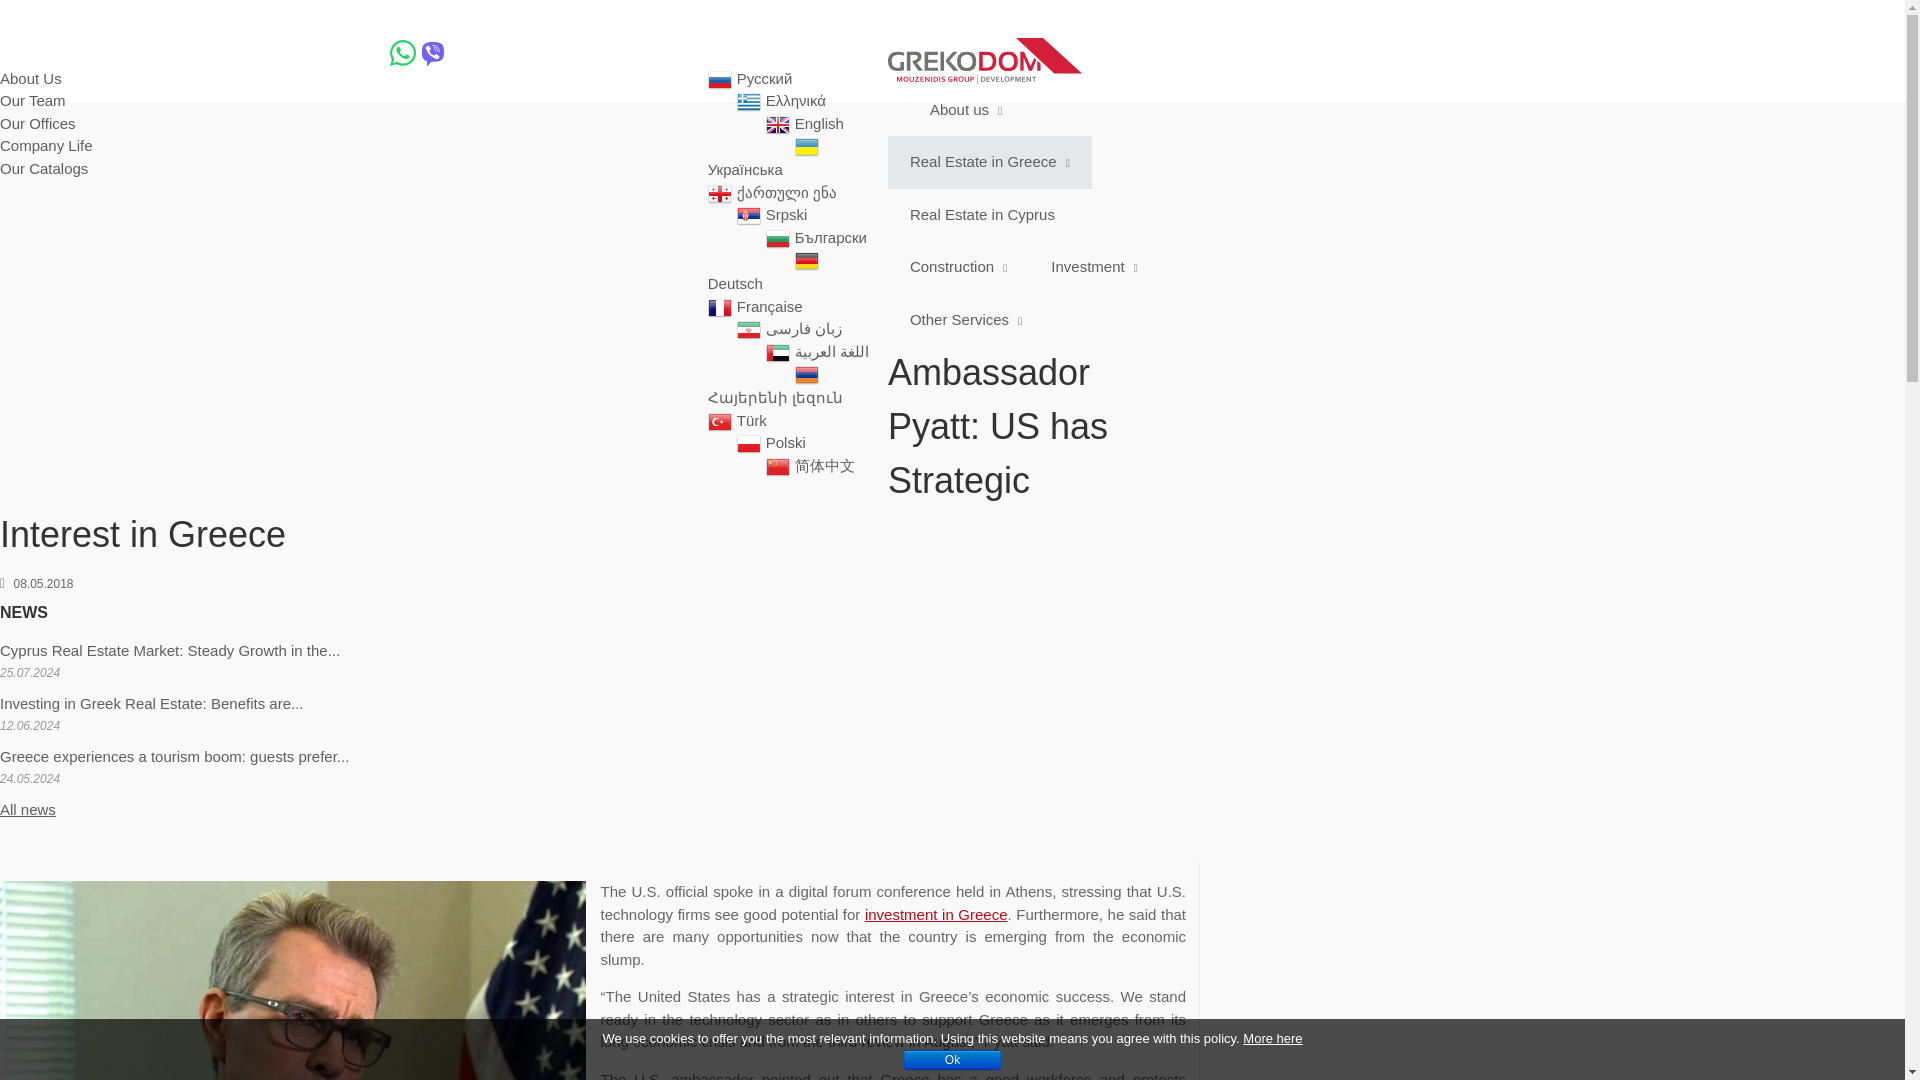 The height and width of the screenshot is (1080, 1920). I want to click on Deutsch, so click(744, 283).